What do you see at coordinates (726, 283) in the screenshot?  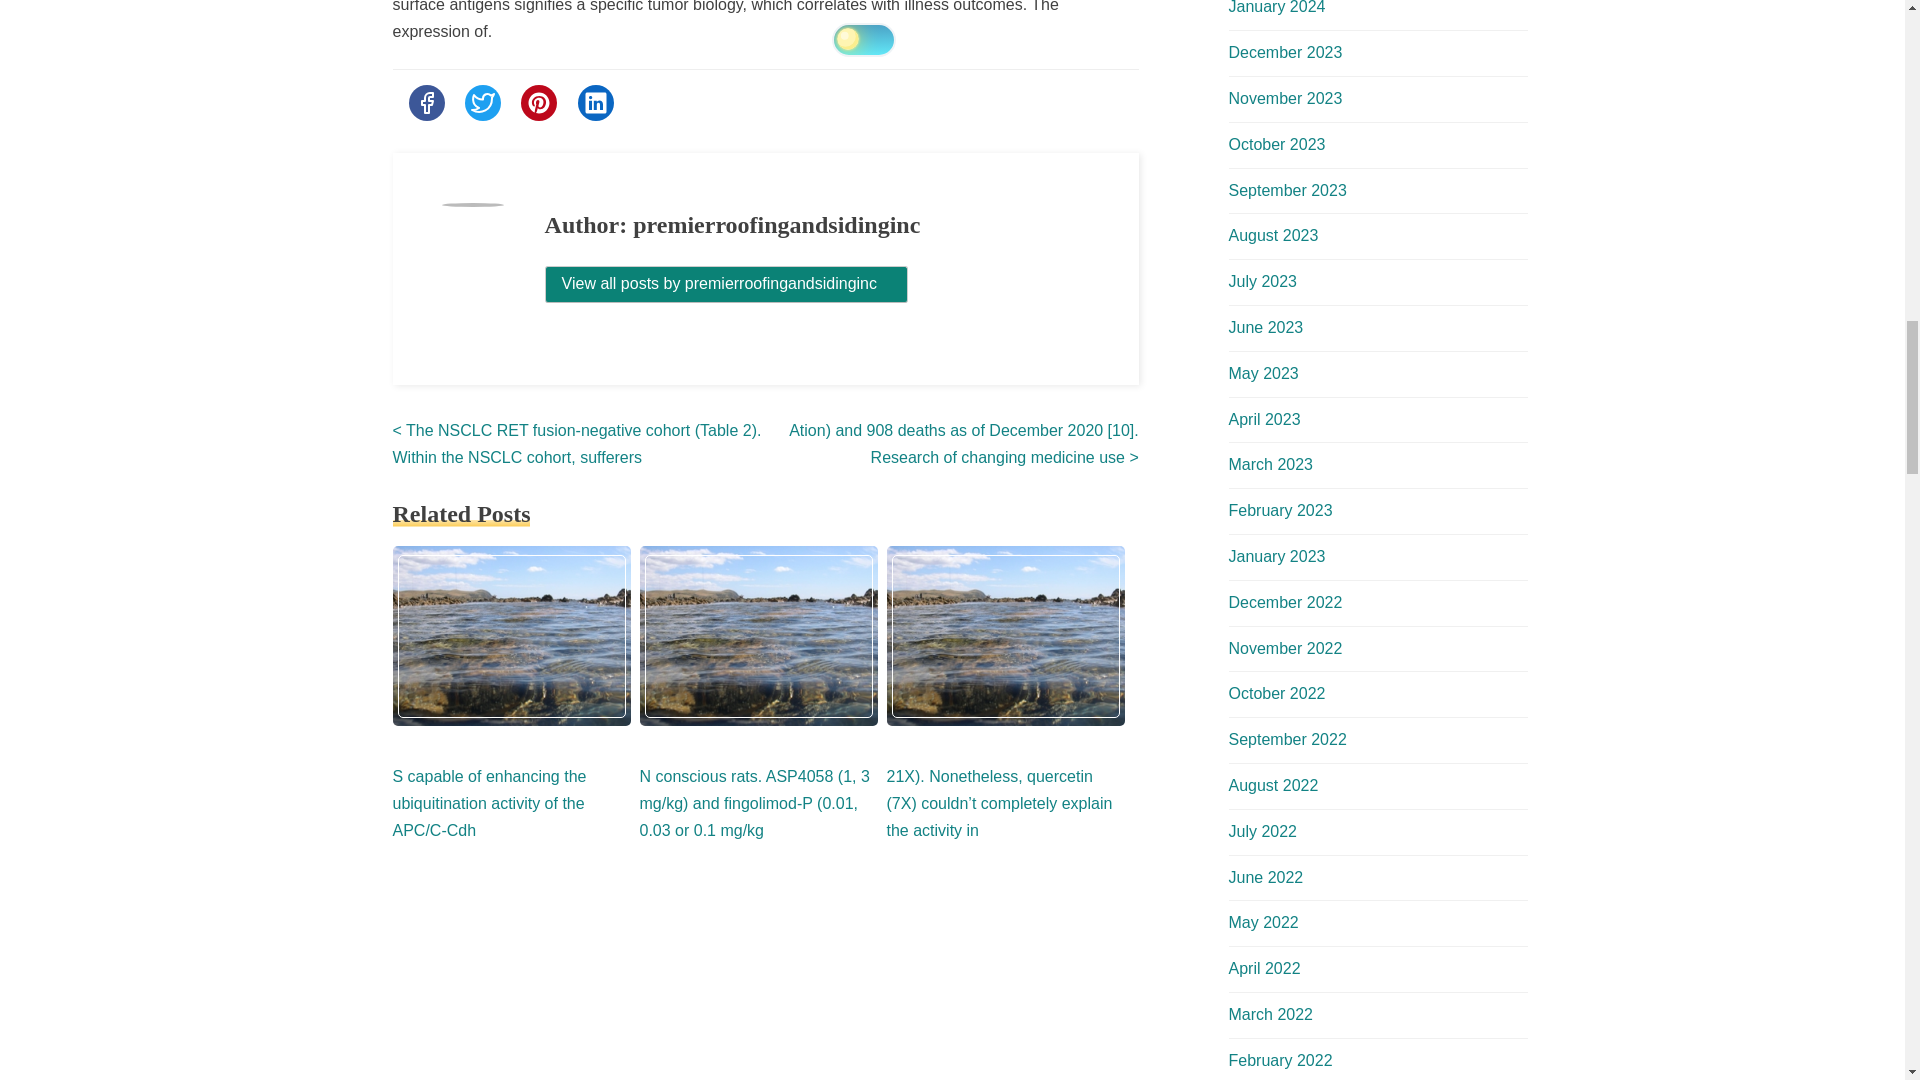 I see `View all posts by premierroofingandsidinginc` at bounding box center [726, 283].